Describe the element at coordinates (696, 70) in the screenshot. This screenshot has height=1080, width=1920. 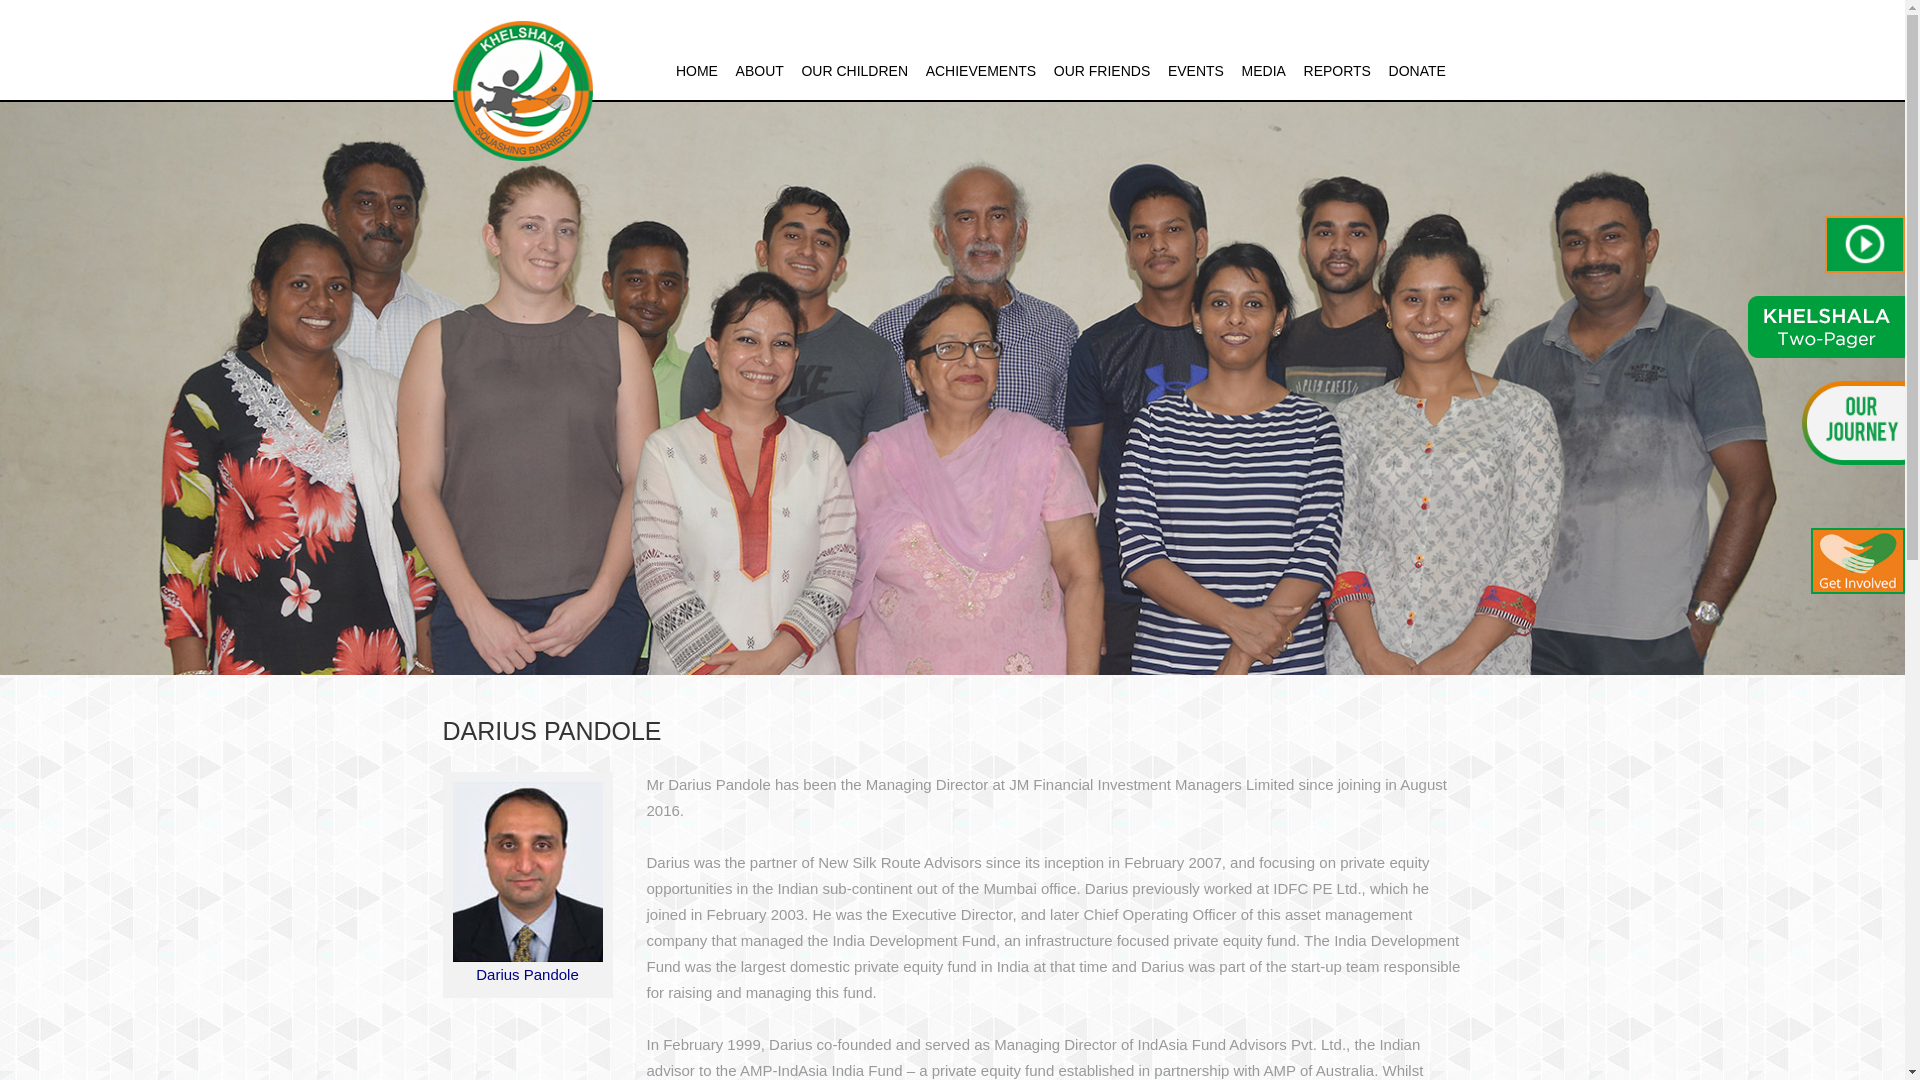
I see `HOME` at that location.